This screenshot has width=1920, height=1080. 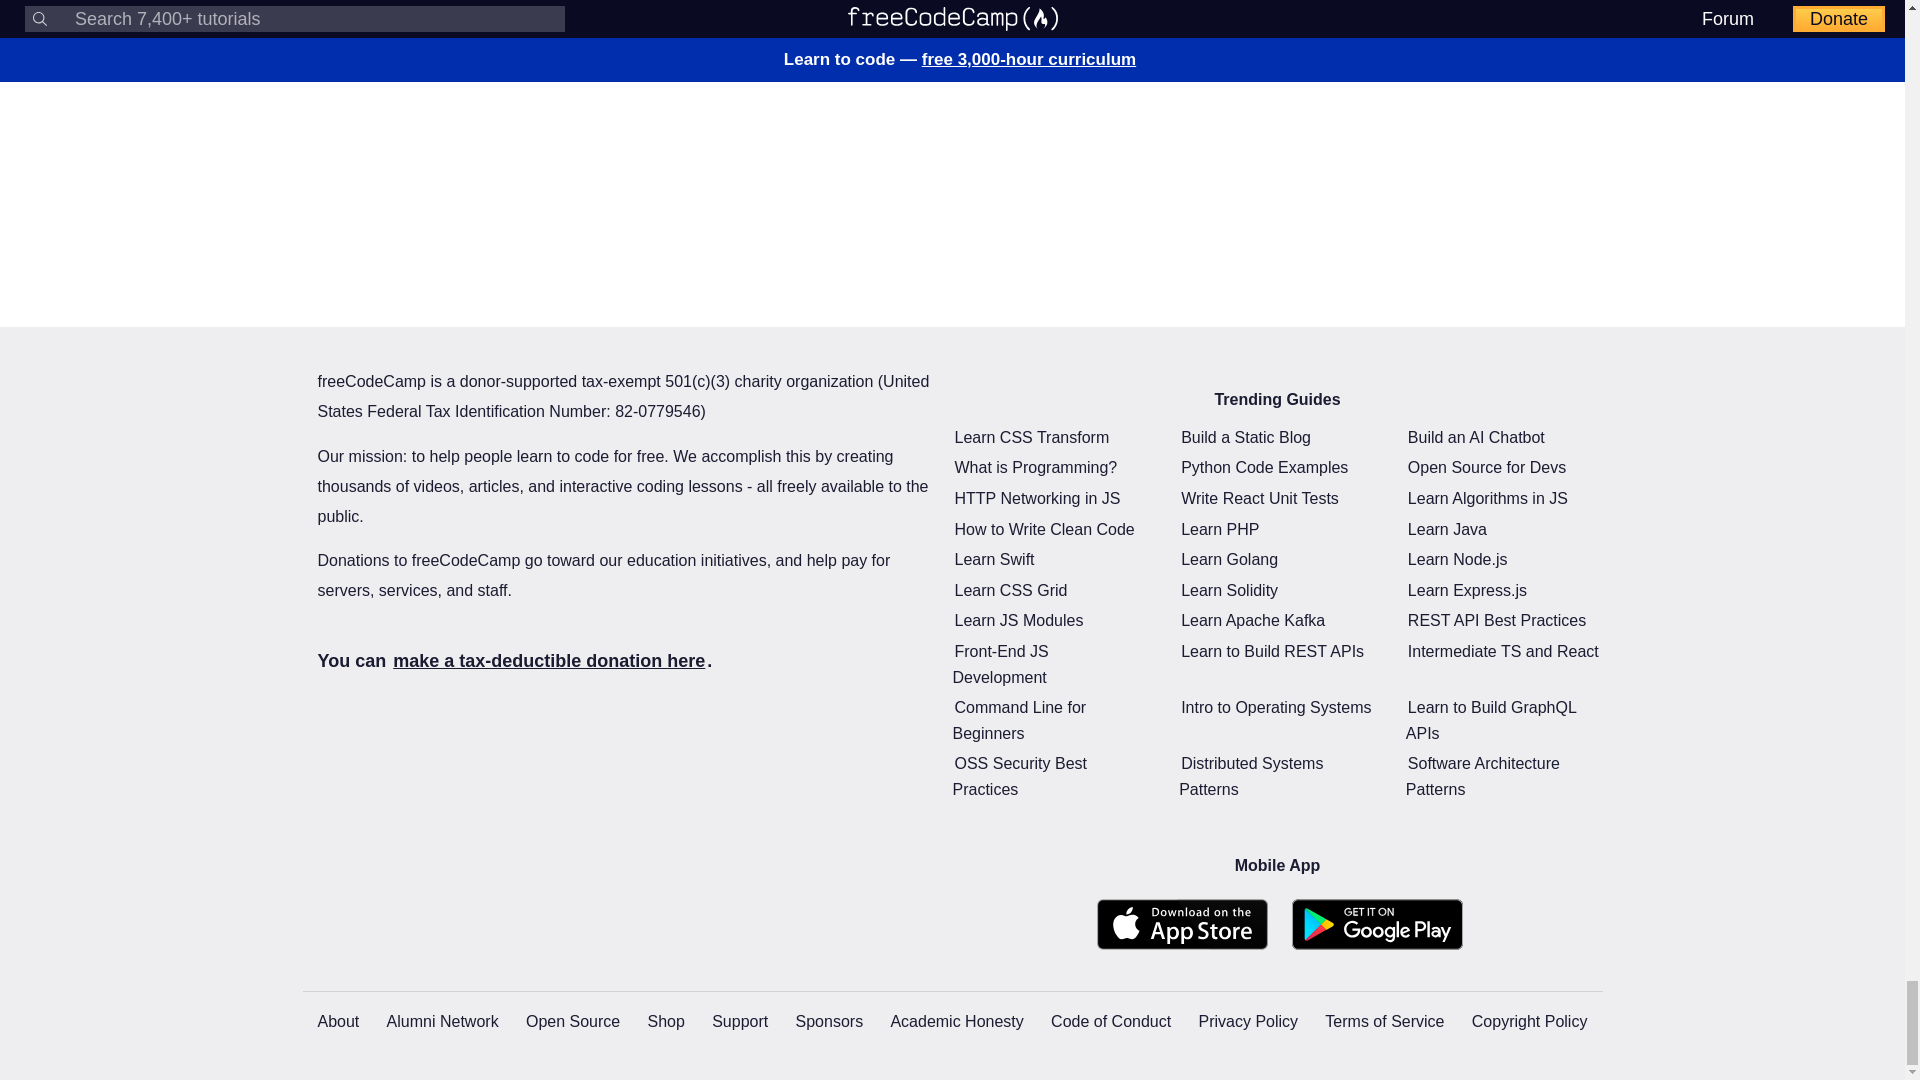 What do you see at coordinates (1259, 498) in the screenshot?
I see `Write React Unit Tests` at bounding box center [1259, 498].